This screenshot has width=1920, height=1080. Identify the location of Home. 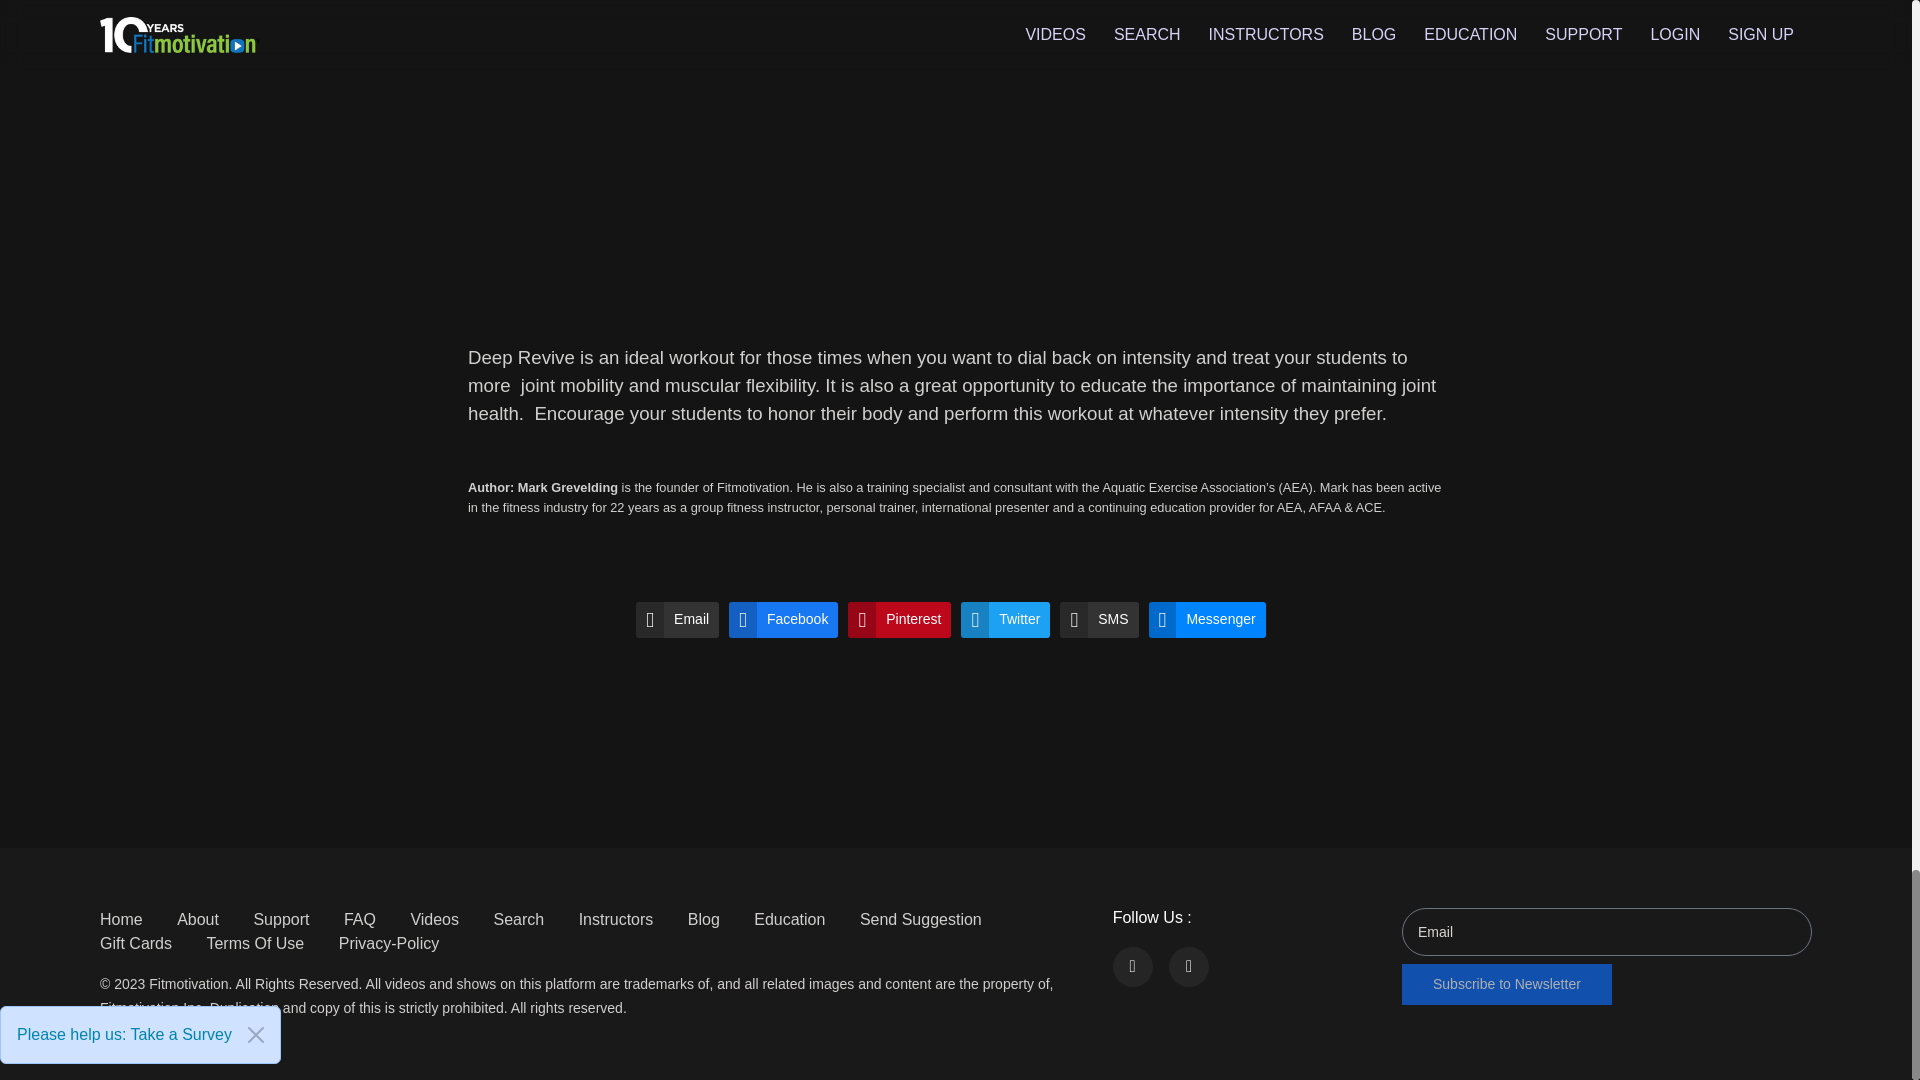
(120, 919).